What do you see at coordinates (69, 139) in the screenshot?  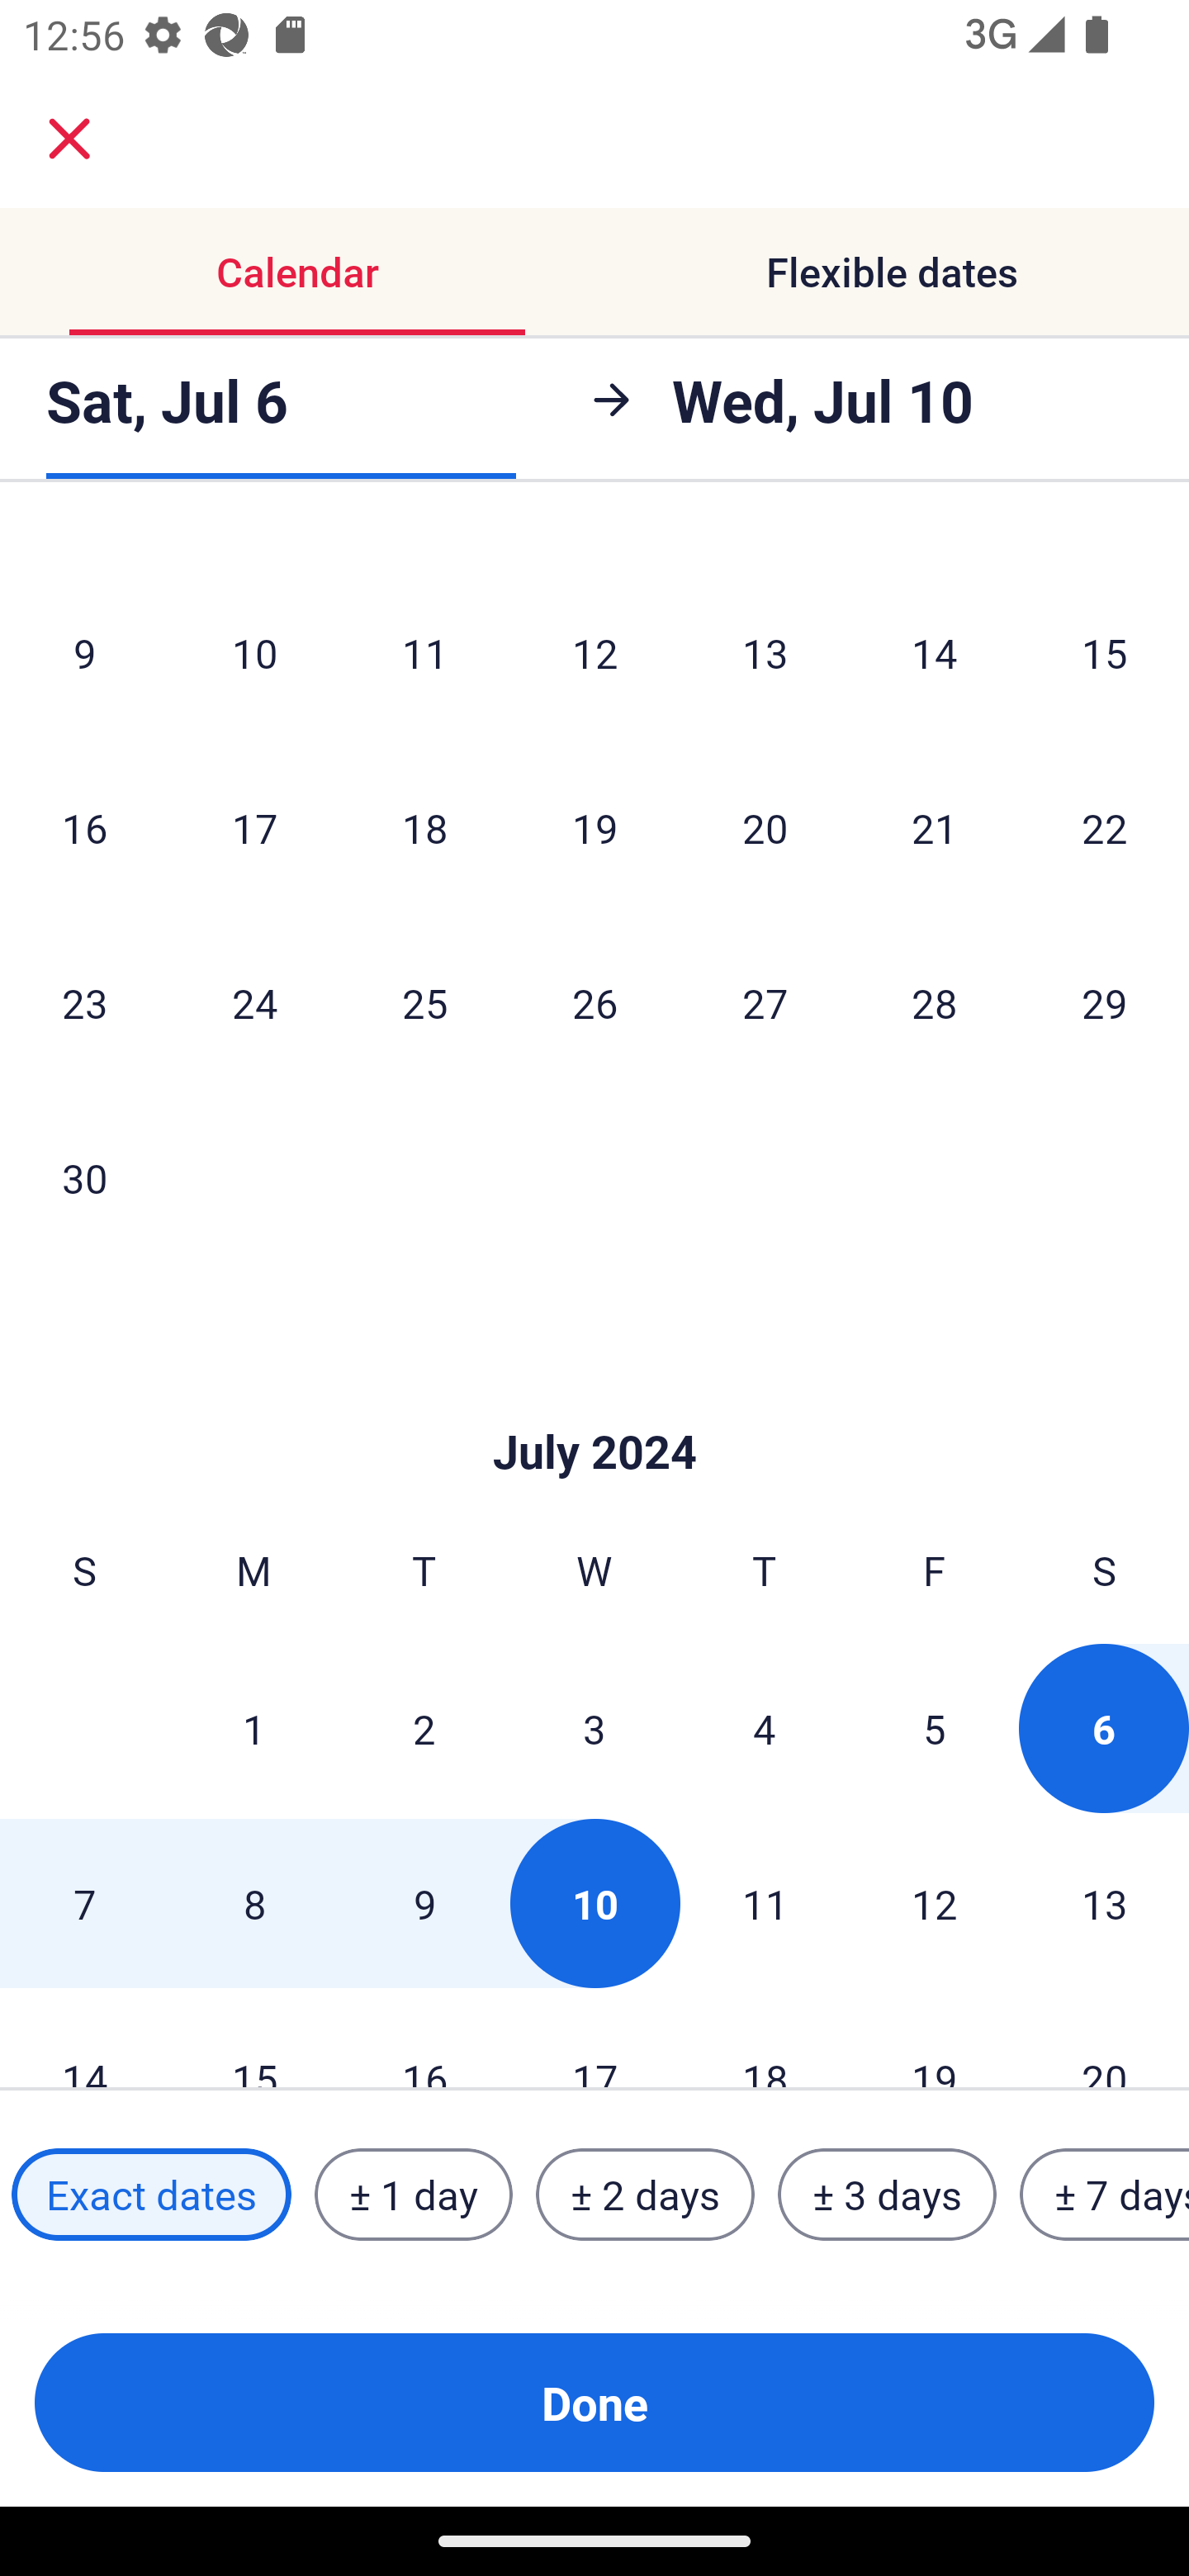 I see `close.` at bounding box center [69, 139].